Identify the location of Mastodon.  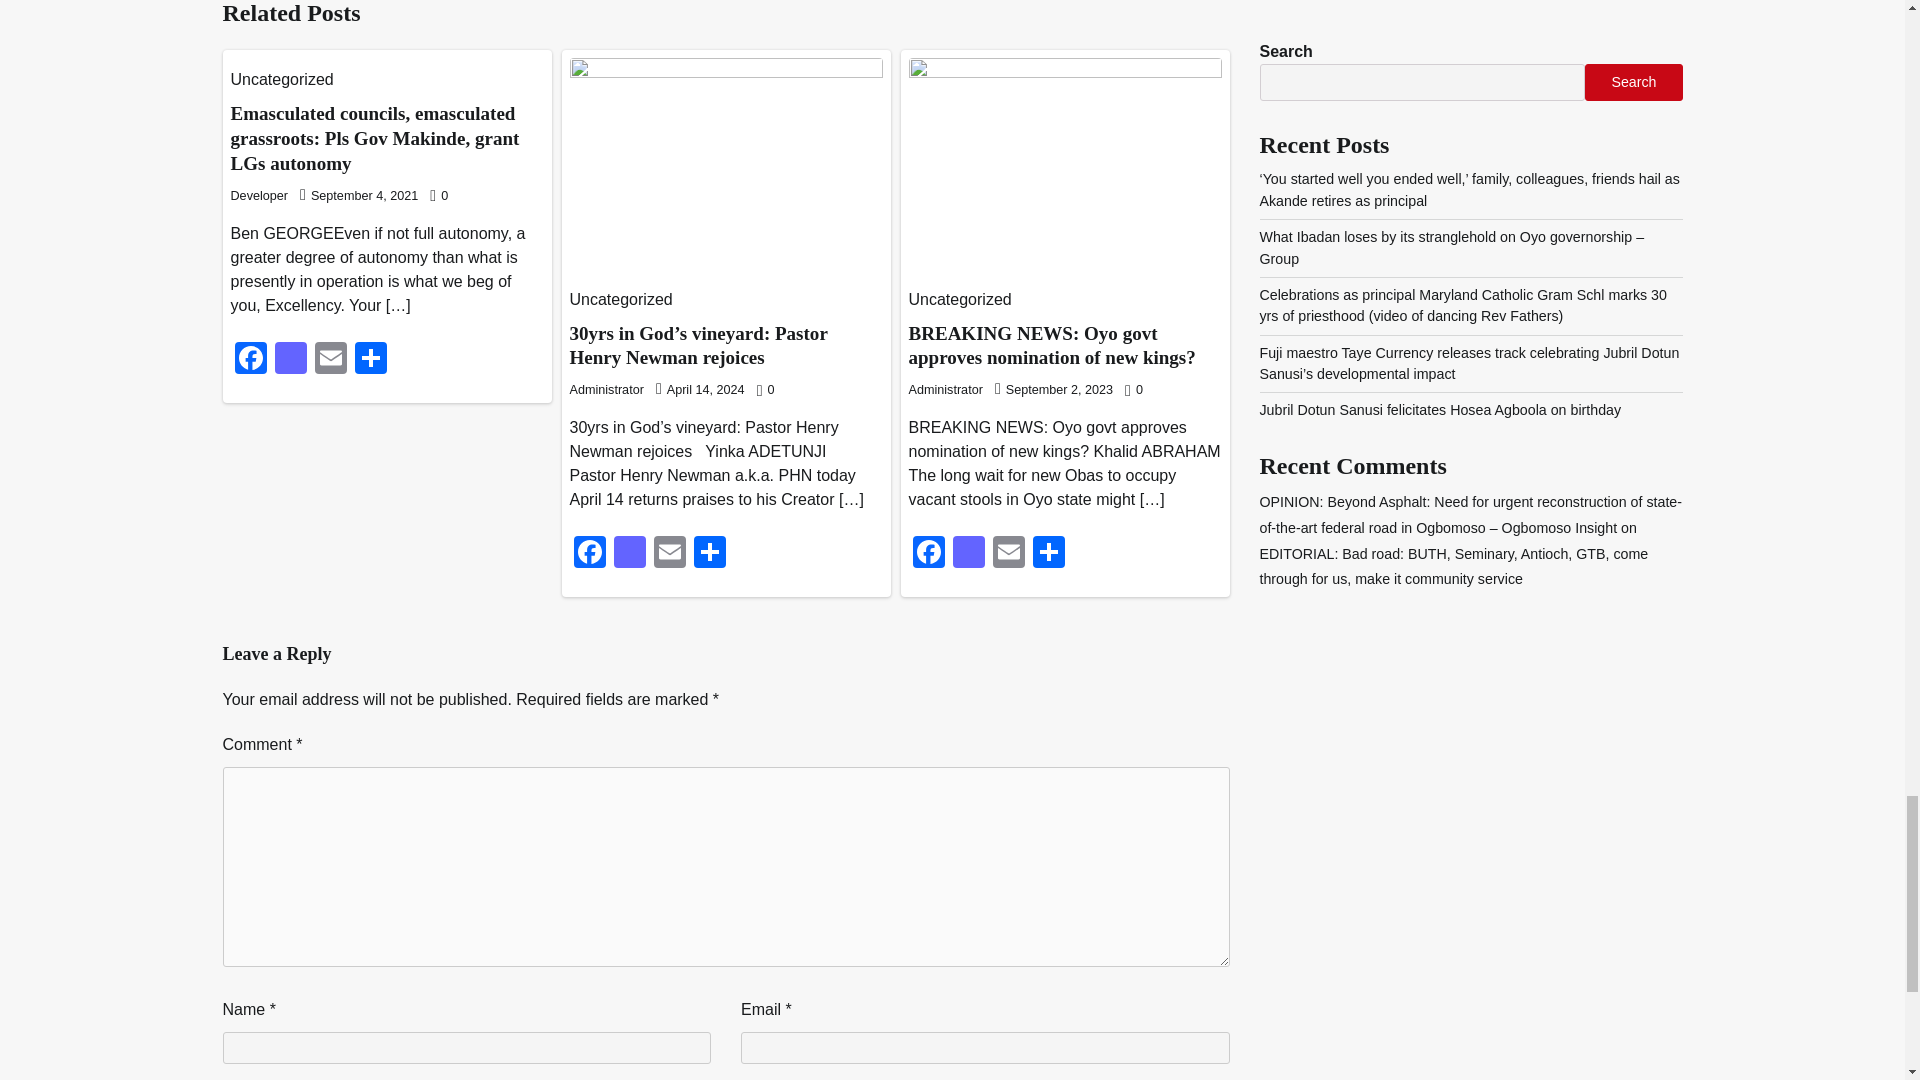
(630, 554).